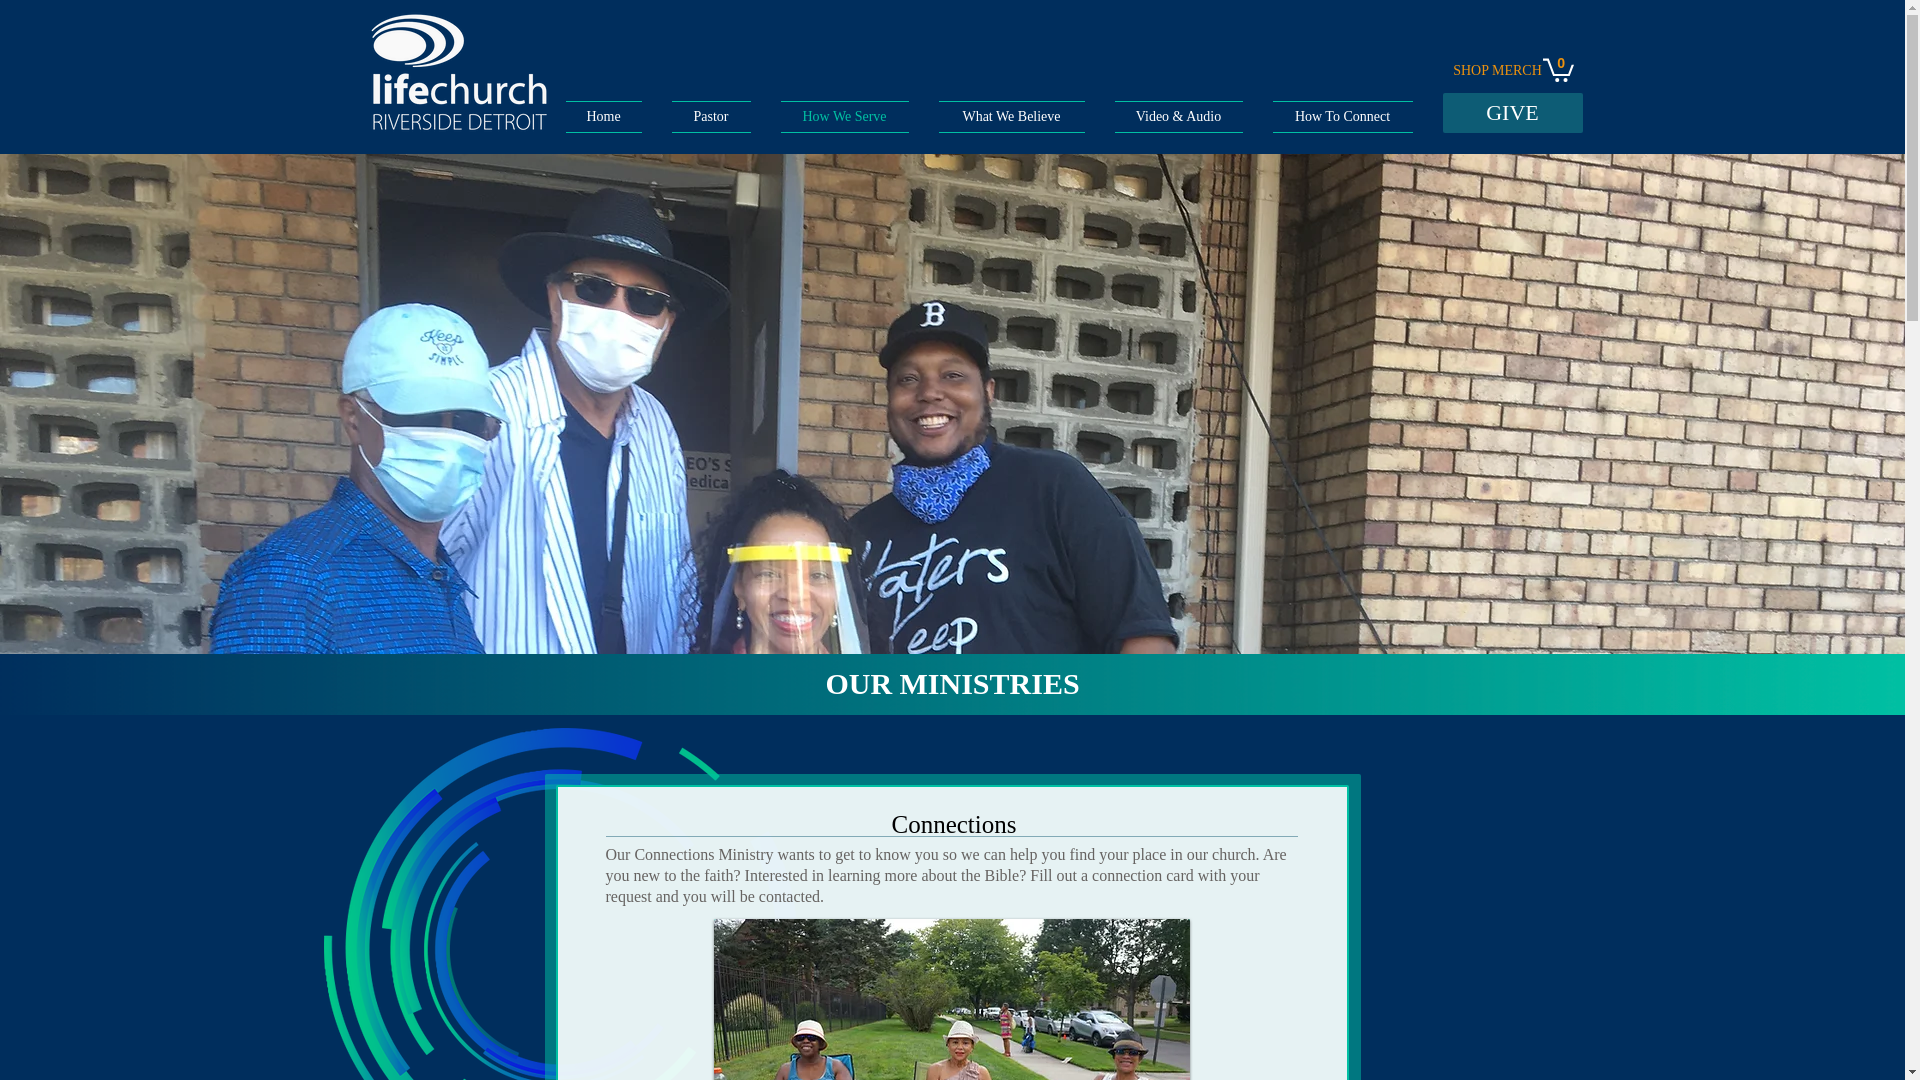 The width and height of the screenshot is (1920, 1080). What do you see at coordinates (844, 116) in the screenshot?
I see `How We Serve` at bounding box center [844, 116].